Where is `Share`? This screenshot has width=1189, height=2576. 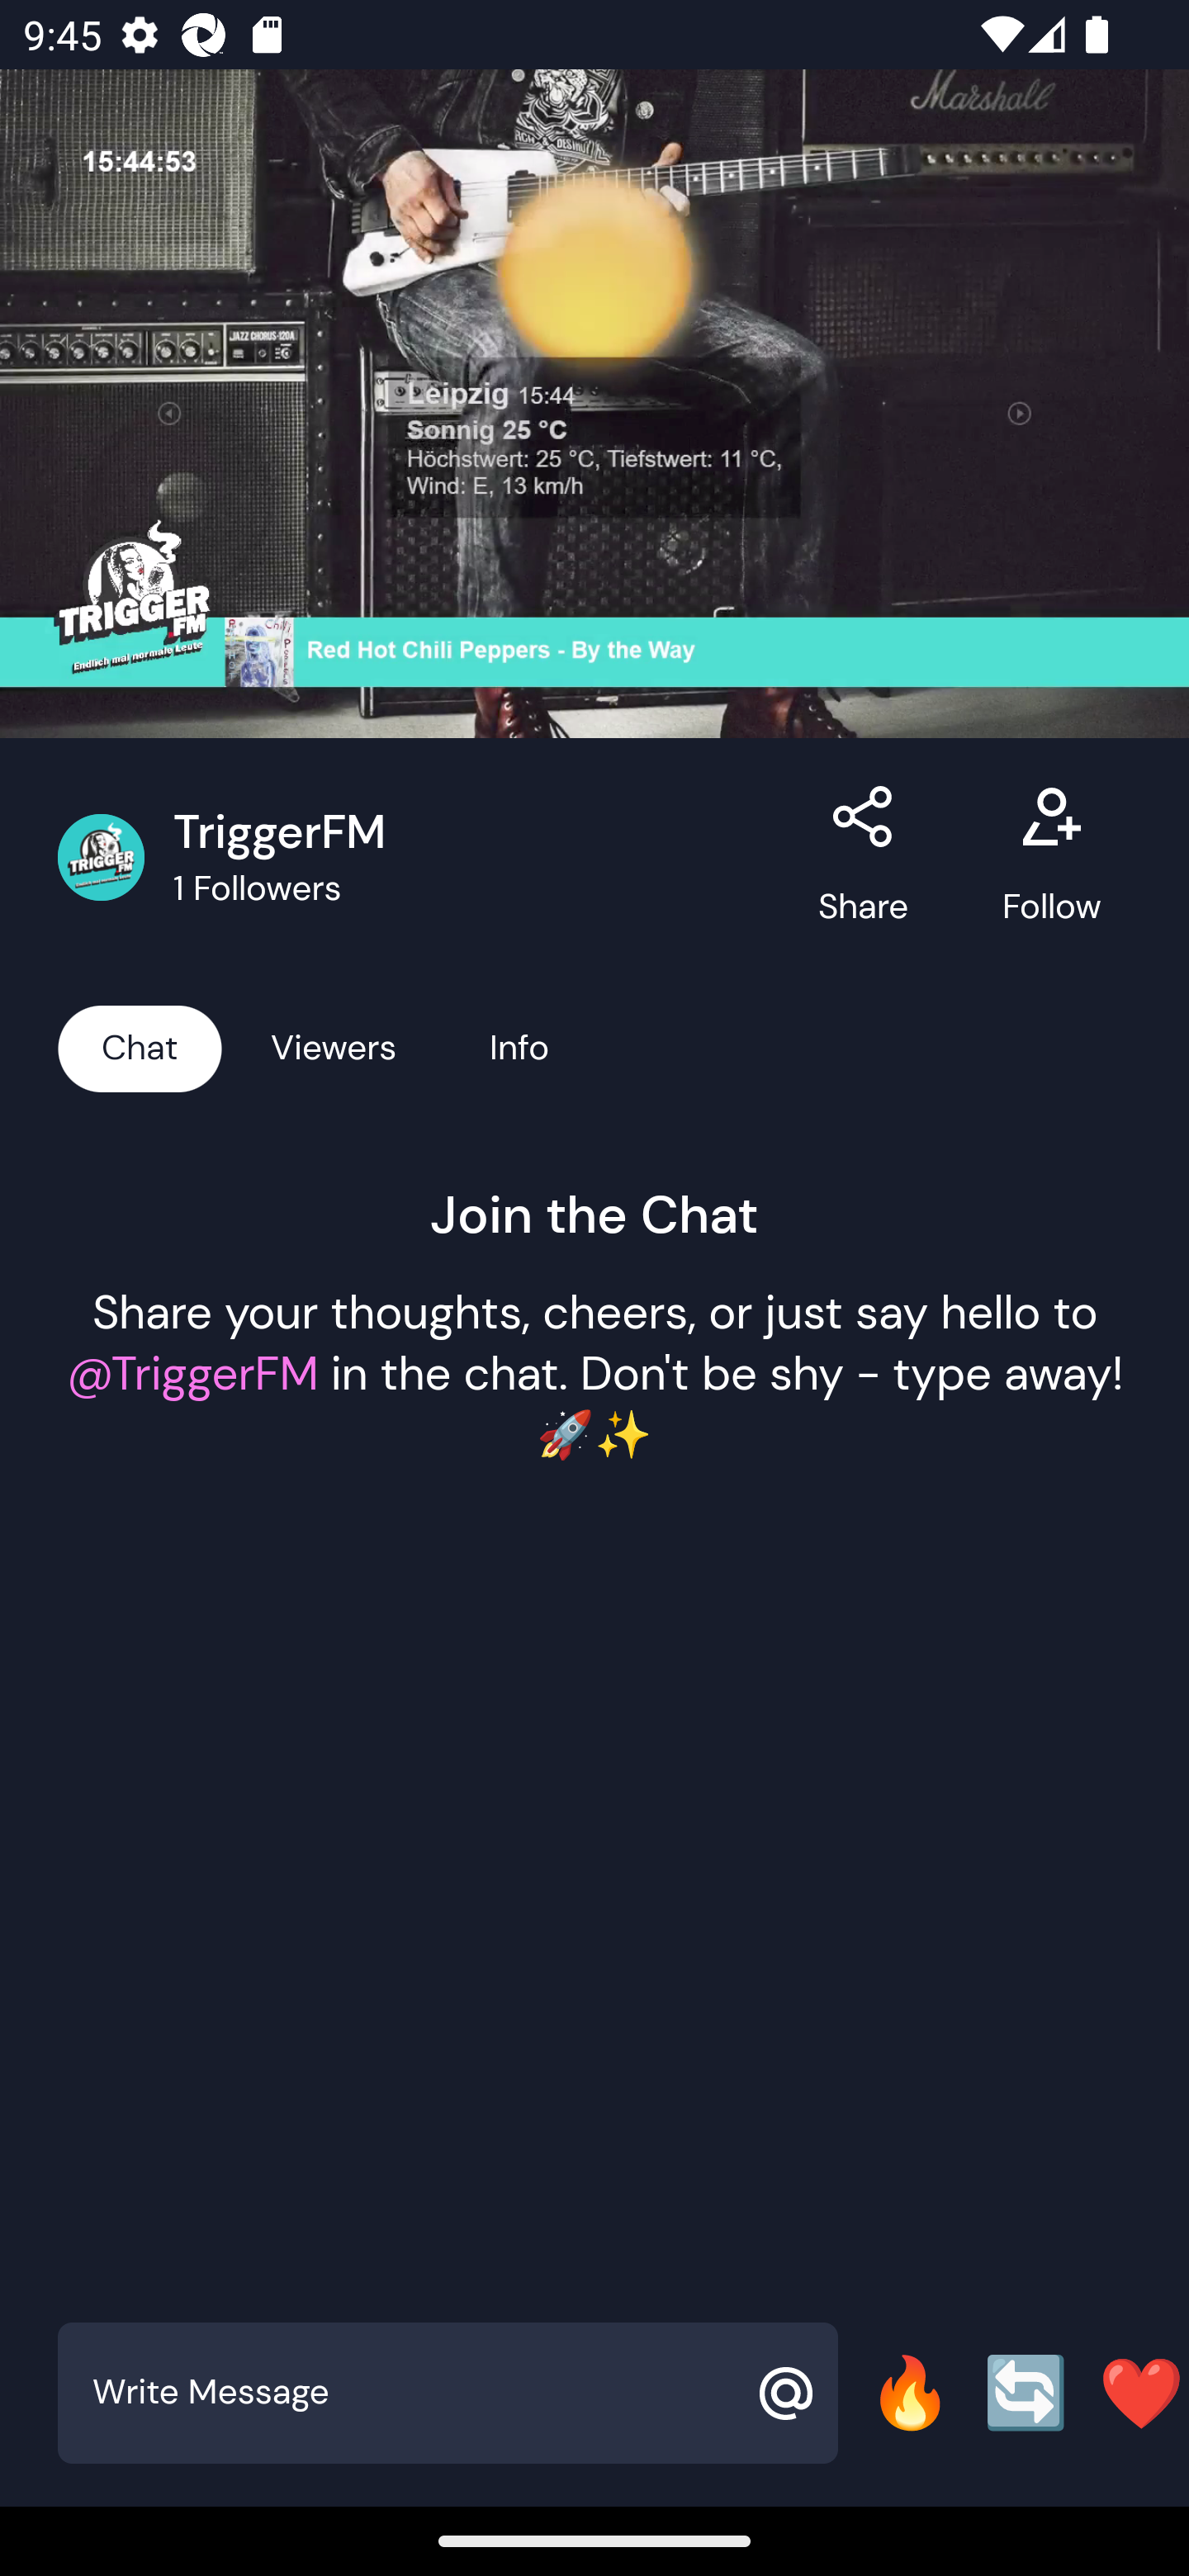
Share is located at coordinates (864, 857).